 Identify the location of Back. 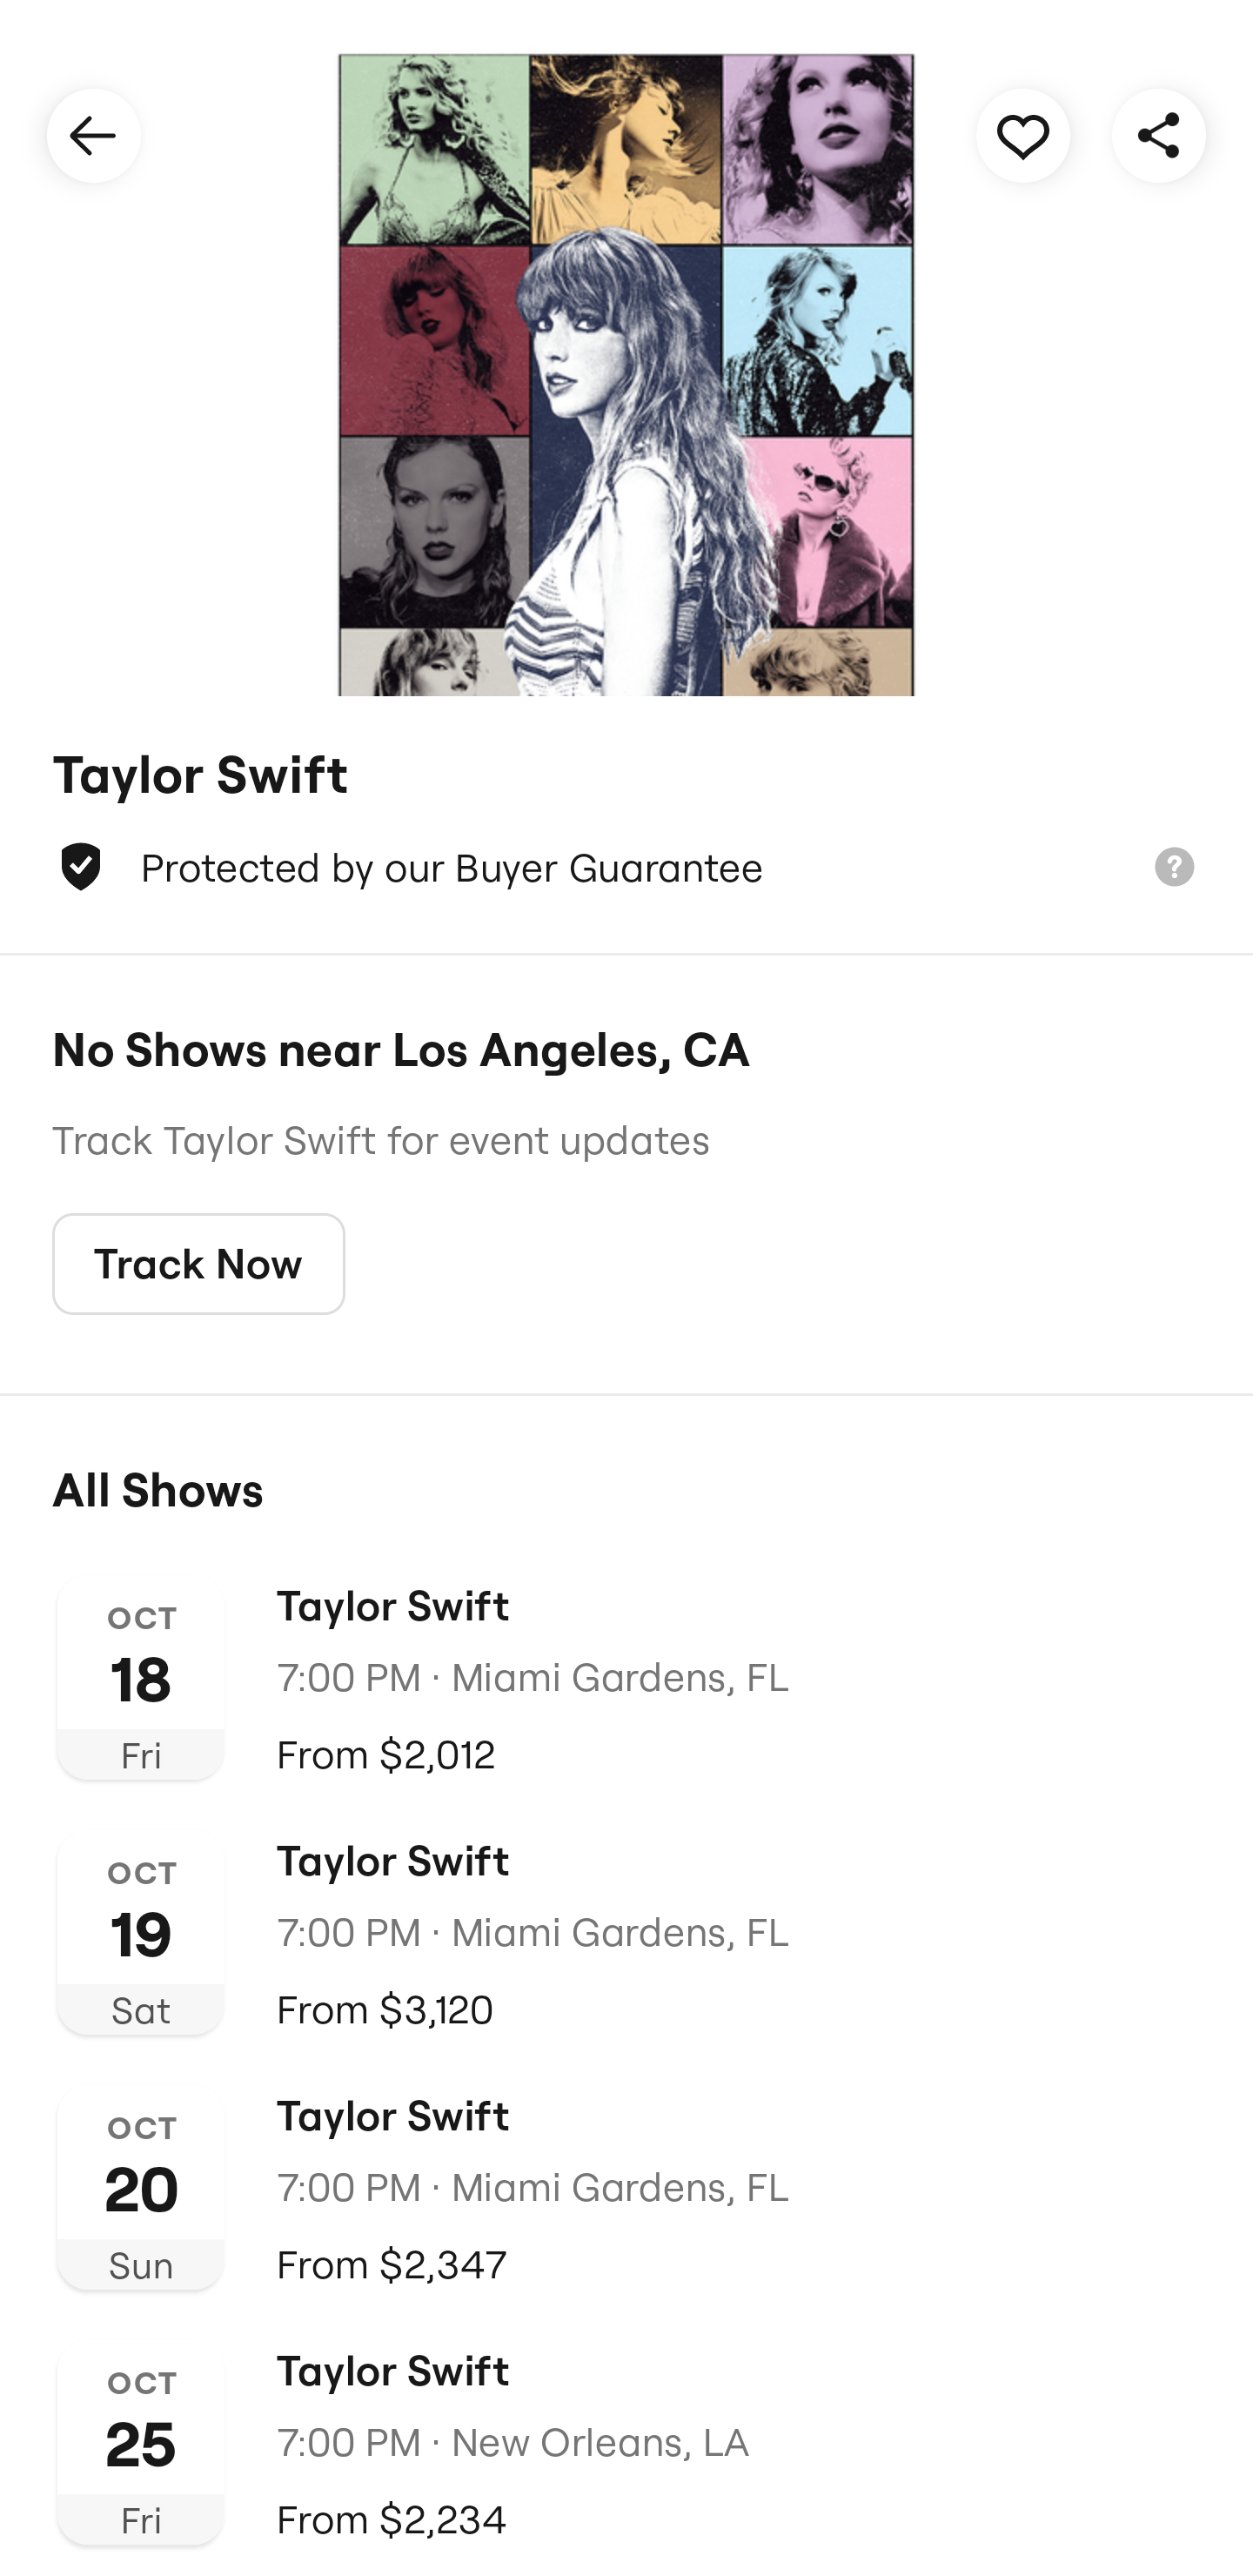
(94, 134).